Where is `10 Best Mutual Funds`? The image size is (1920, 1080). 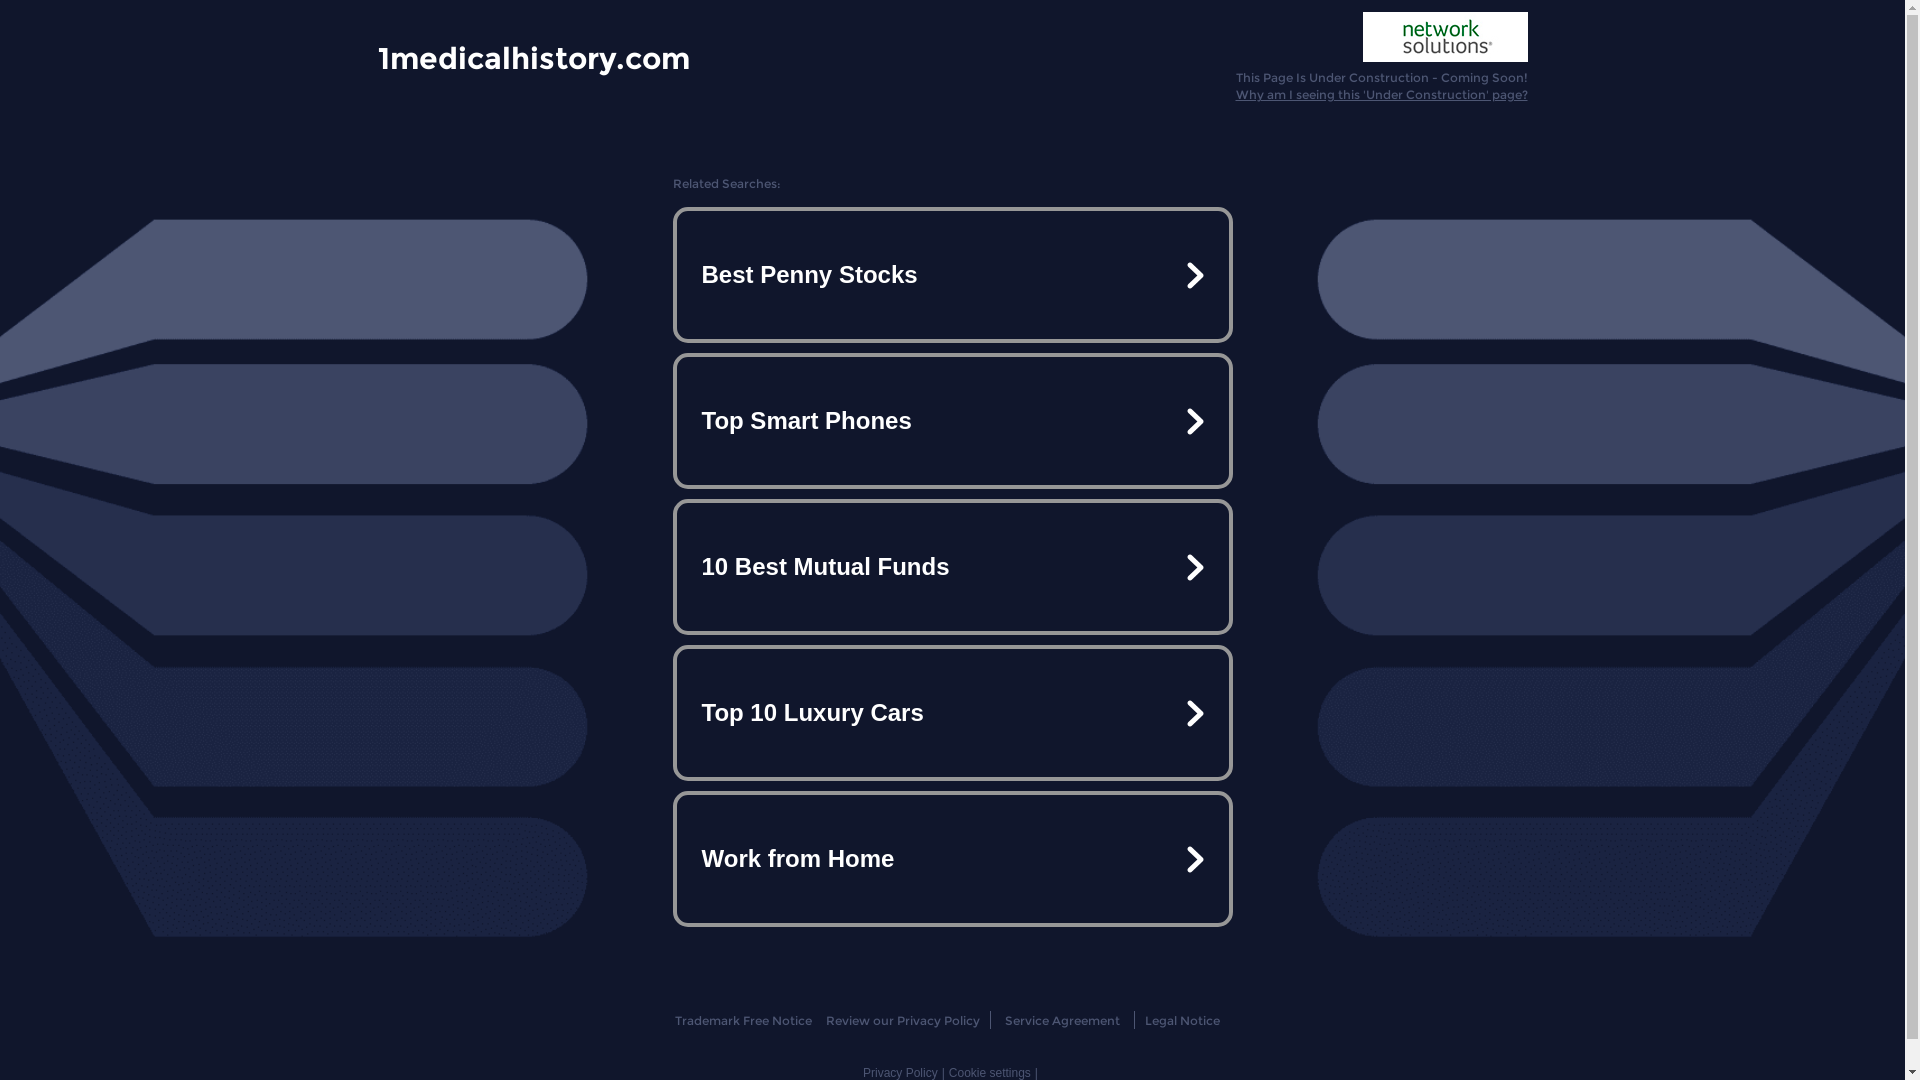
10 Best Mutual Funds is located at coordinates (952, 567).